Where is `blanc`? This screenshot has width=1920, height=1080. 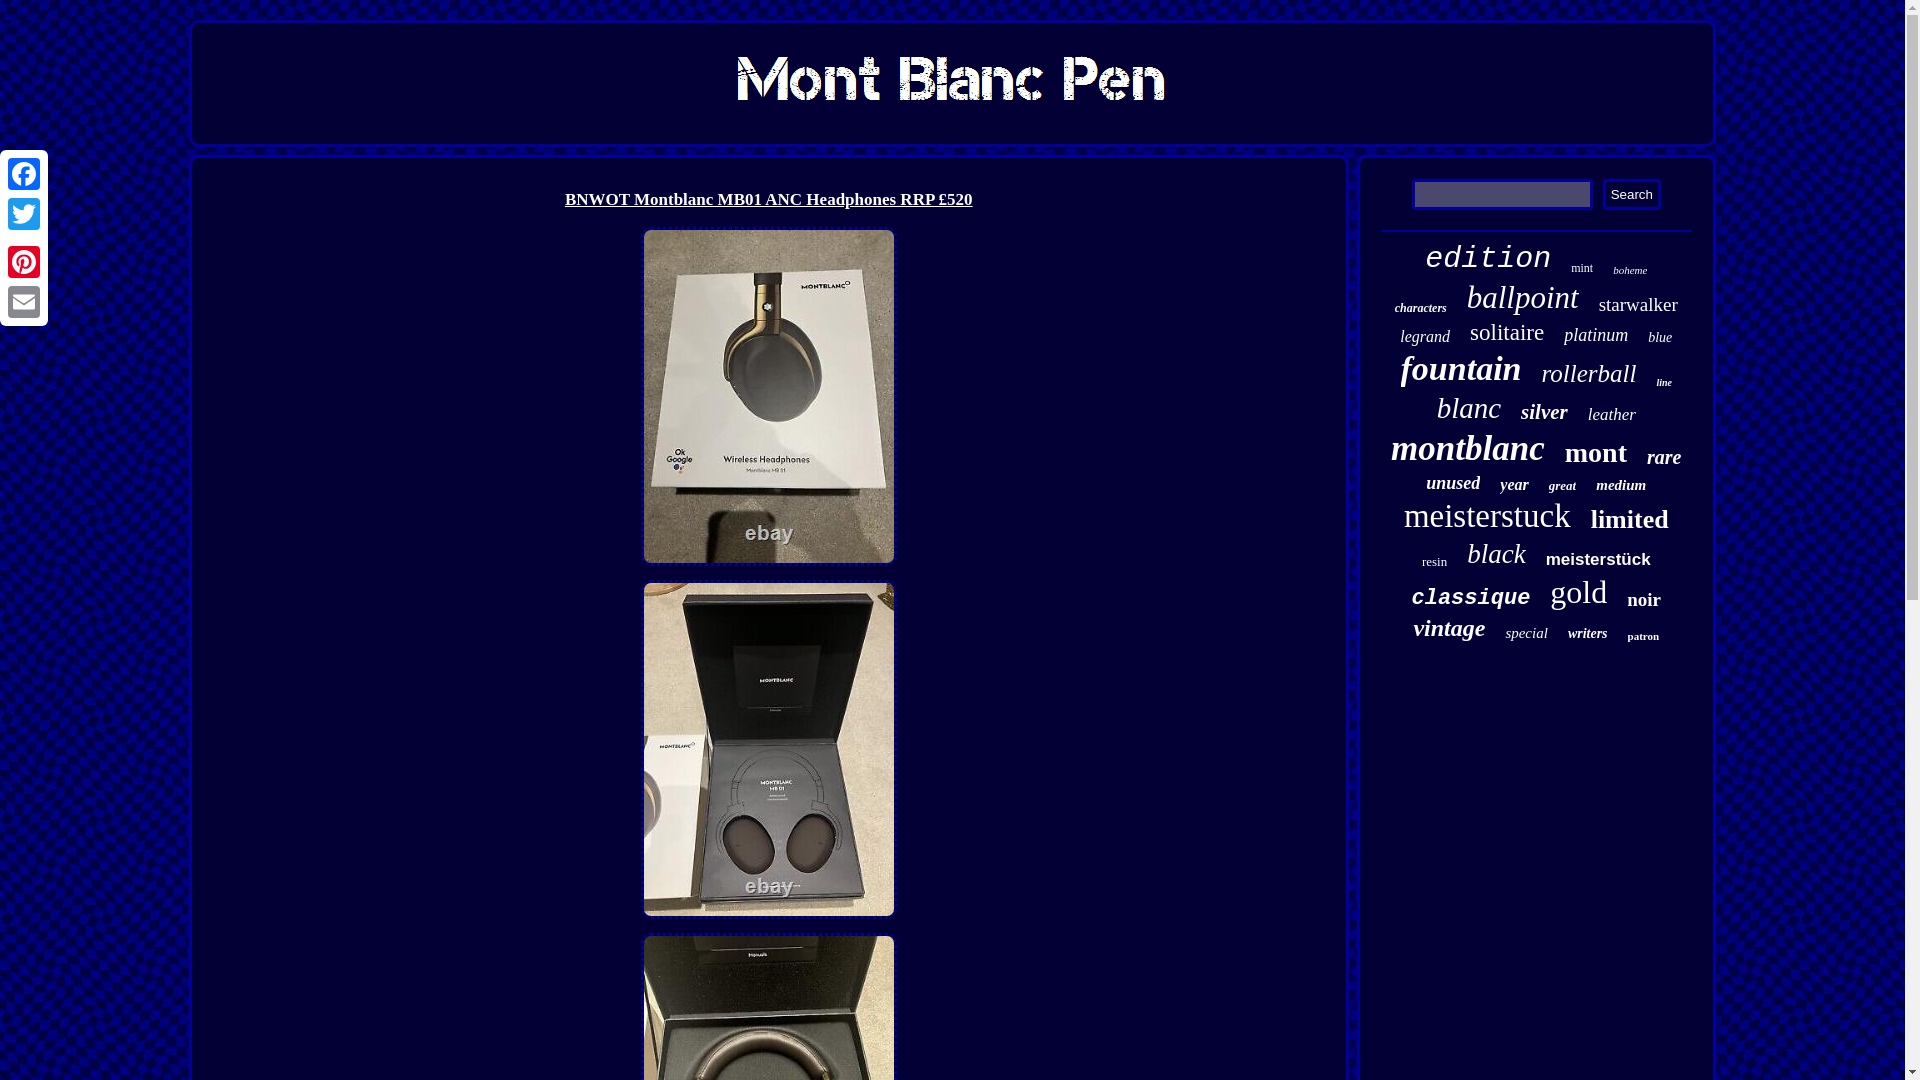
blanc is located at coordinates (1468, 408).